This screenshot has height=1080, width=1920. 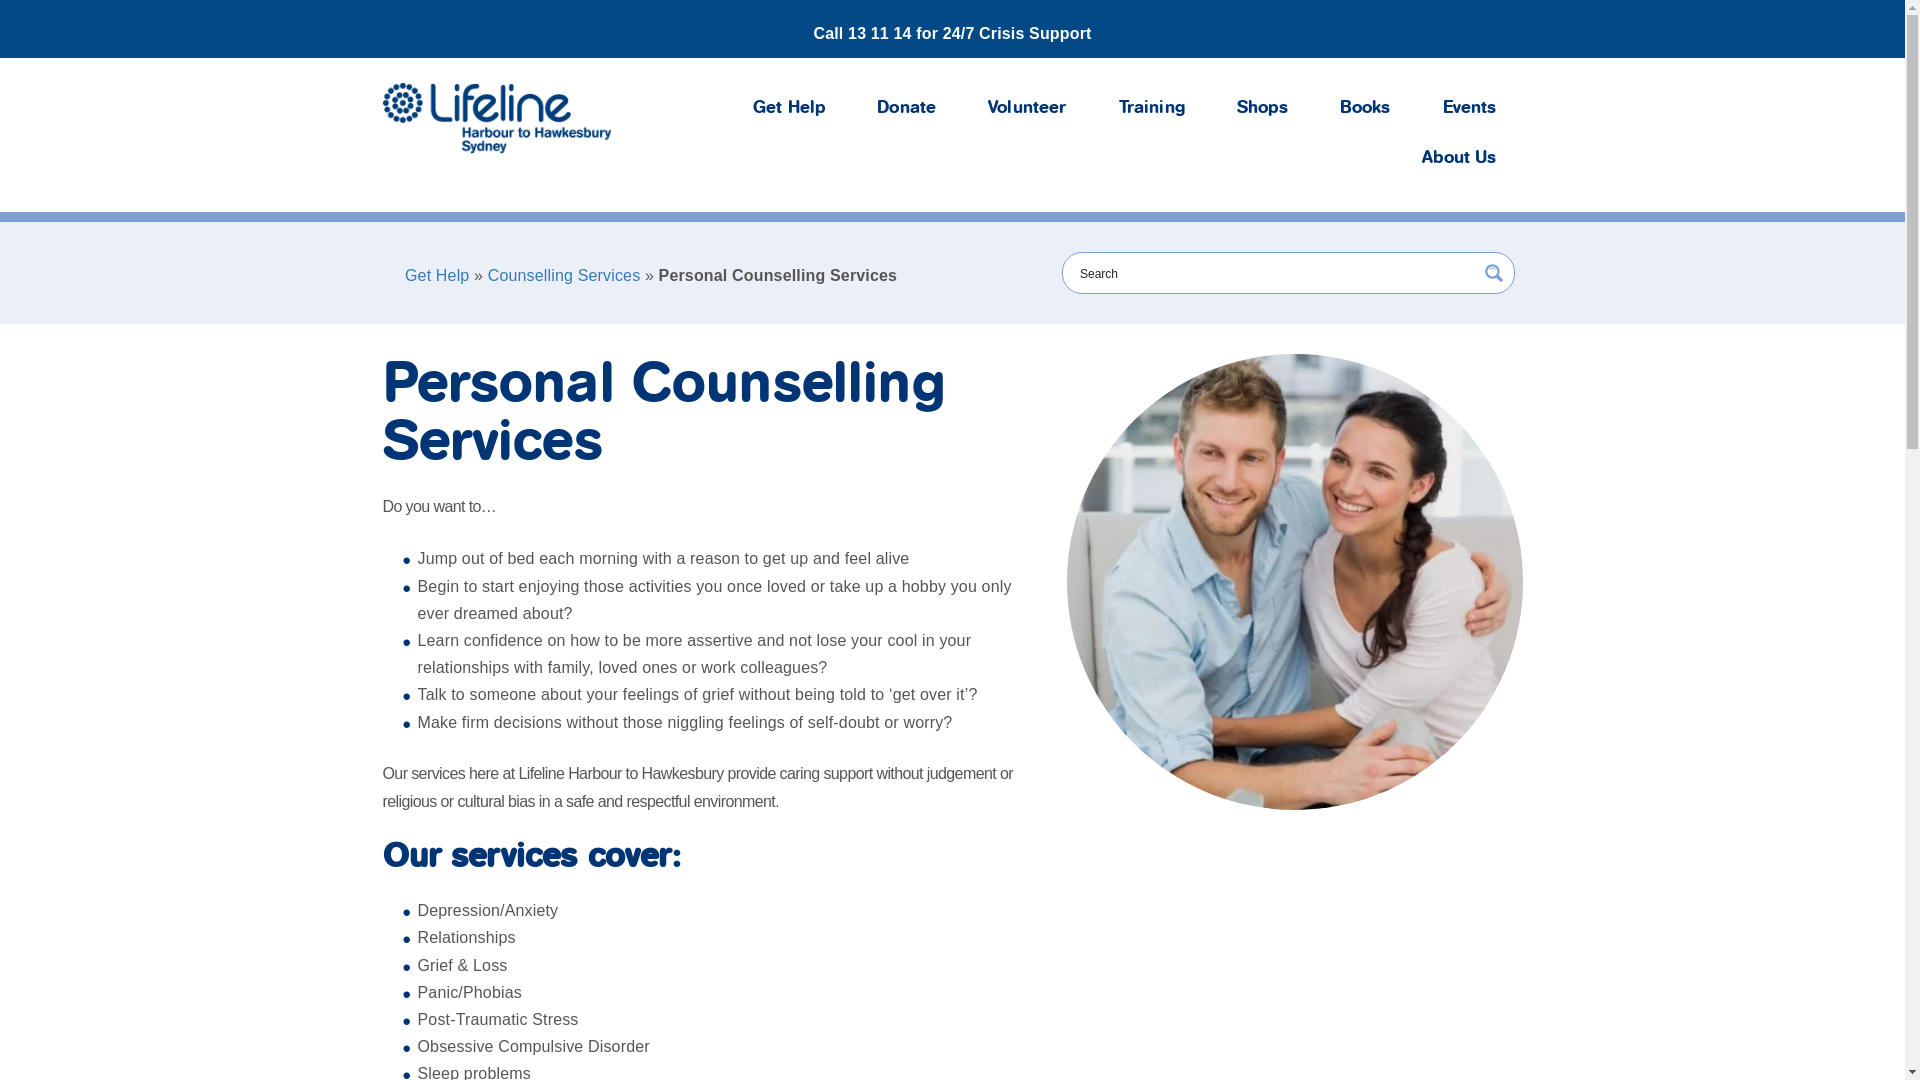 What do you see at coordinates (789, 108) in the screenshot?
I see `Get Help` at bounding box center [789, 108].